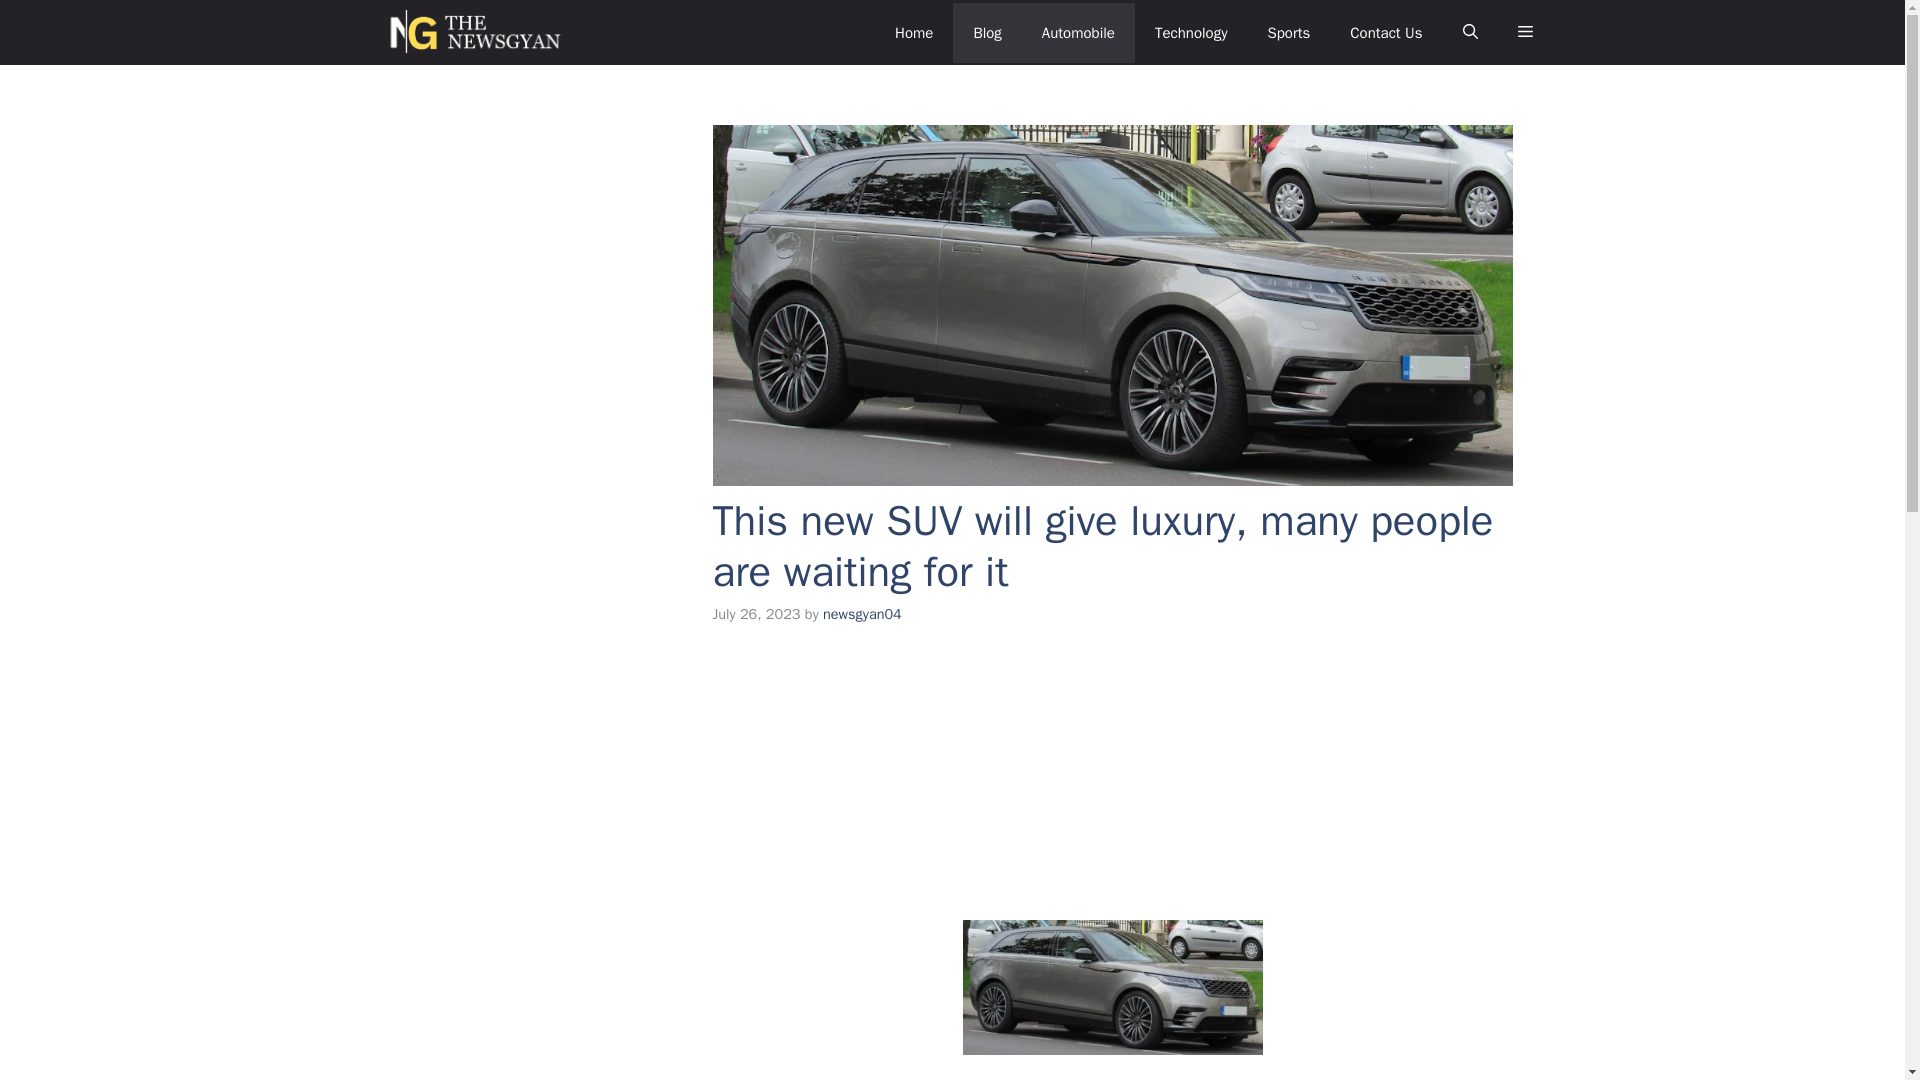  Describe the element at coordinates (1386, 32) in the screenshot. I see `Contact Us` at that location.